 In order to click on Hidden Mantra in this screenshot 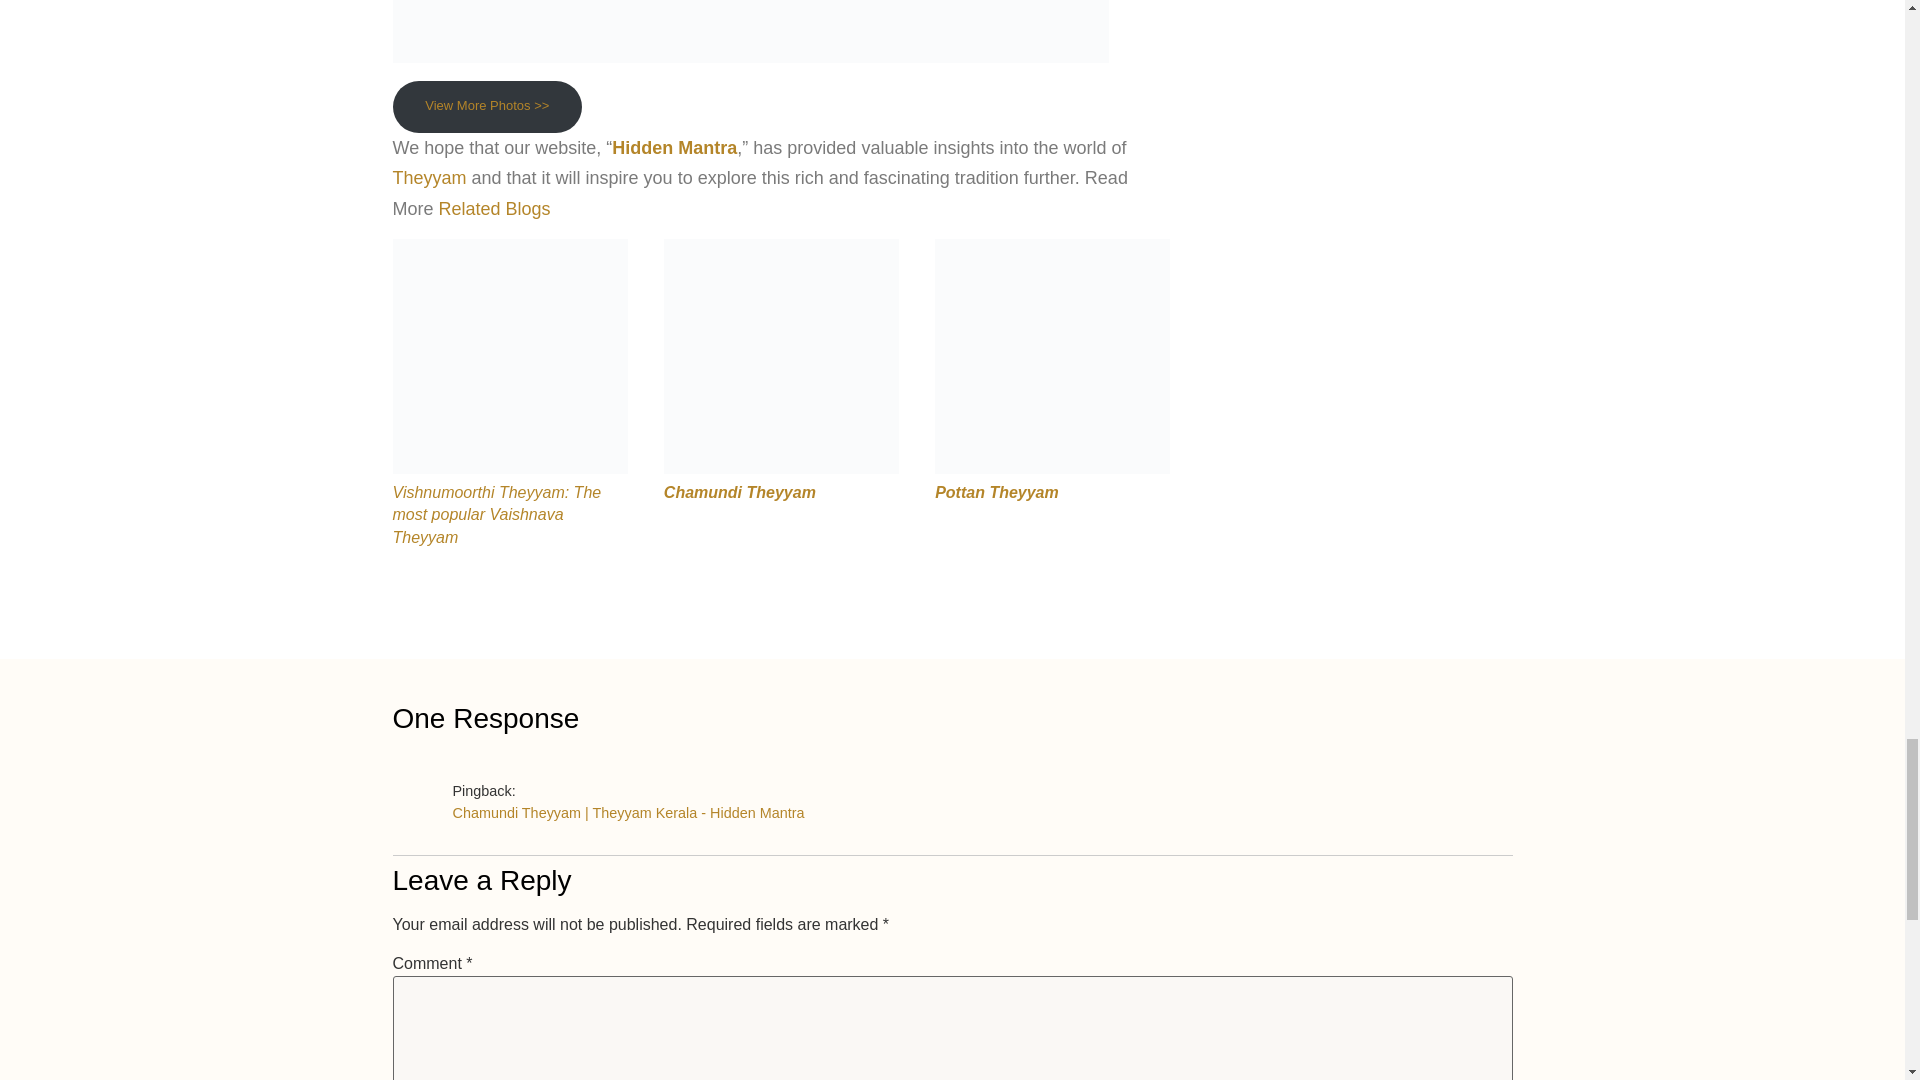, I will do `click(674, 148)`.